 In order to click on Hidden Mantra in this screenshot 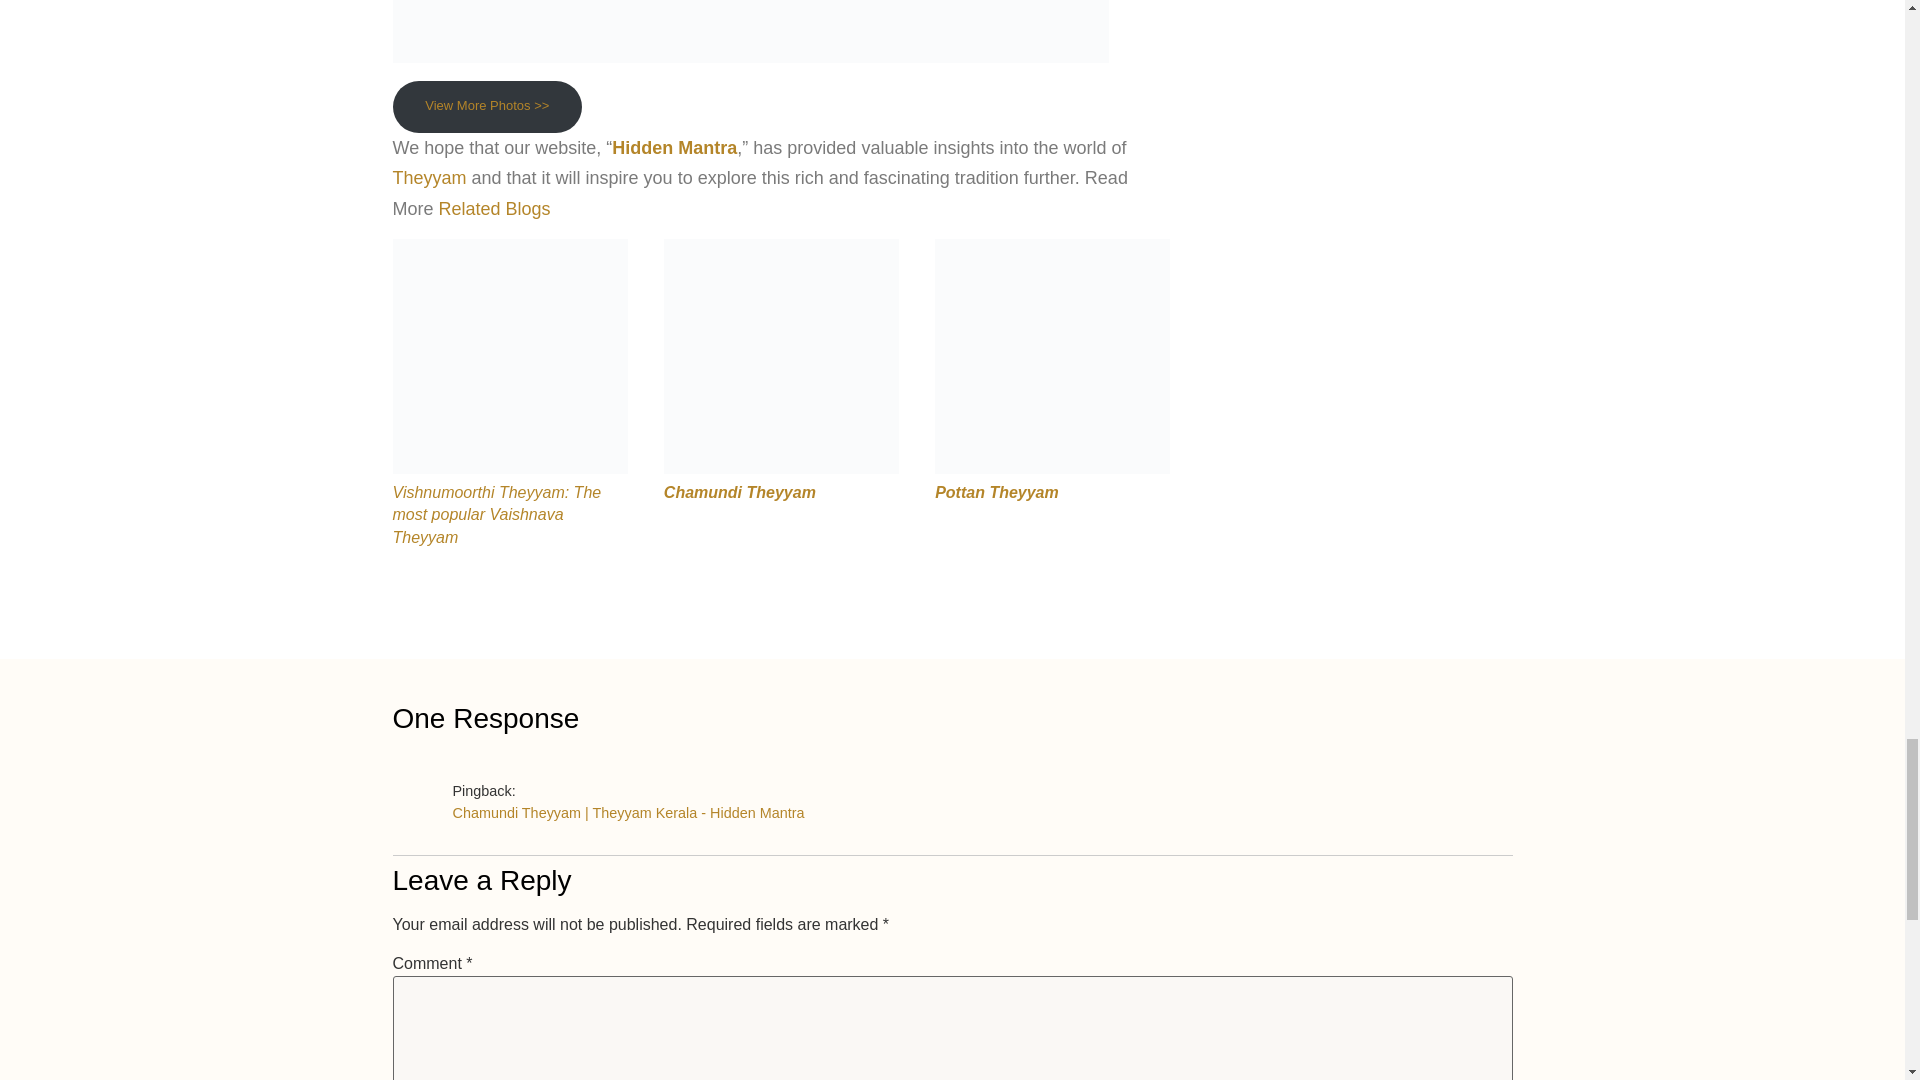, I will do `click(674, 148)`.